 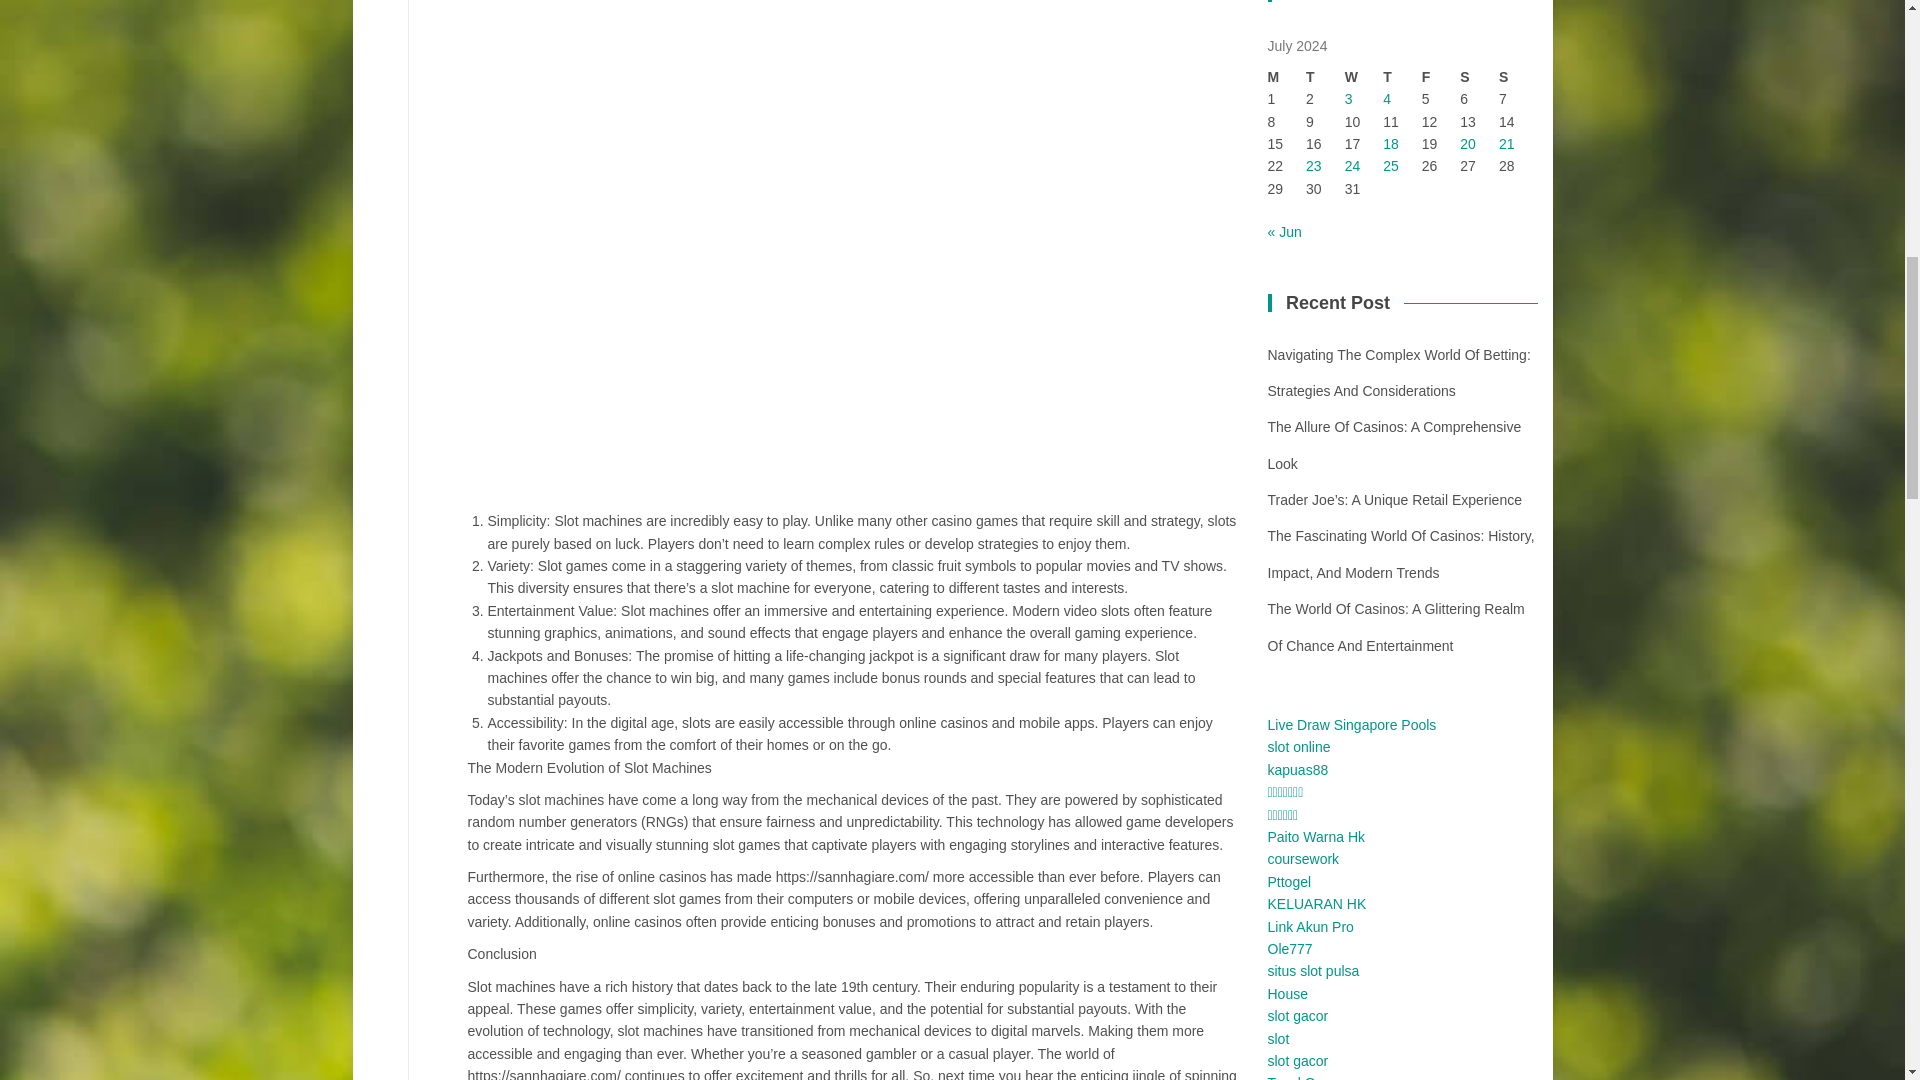 What do you see at coordinates (1442, 76) in the screenshot?
I see `Friday` at bounding box center [1442, 76].